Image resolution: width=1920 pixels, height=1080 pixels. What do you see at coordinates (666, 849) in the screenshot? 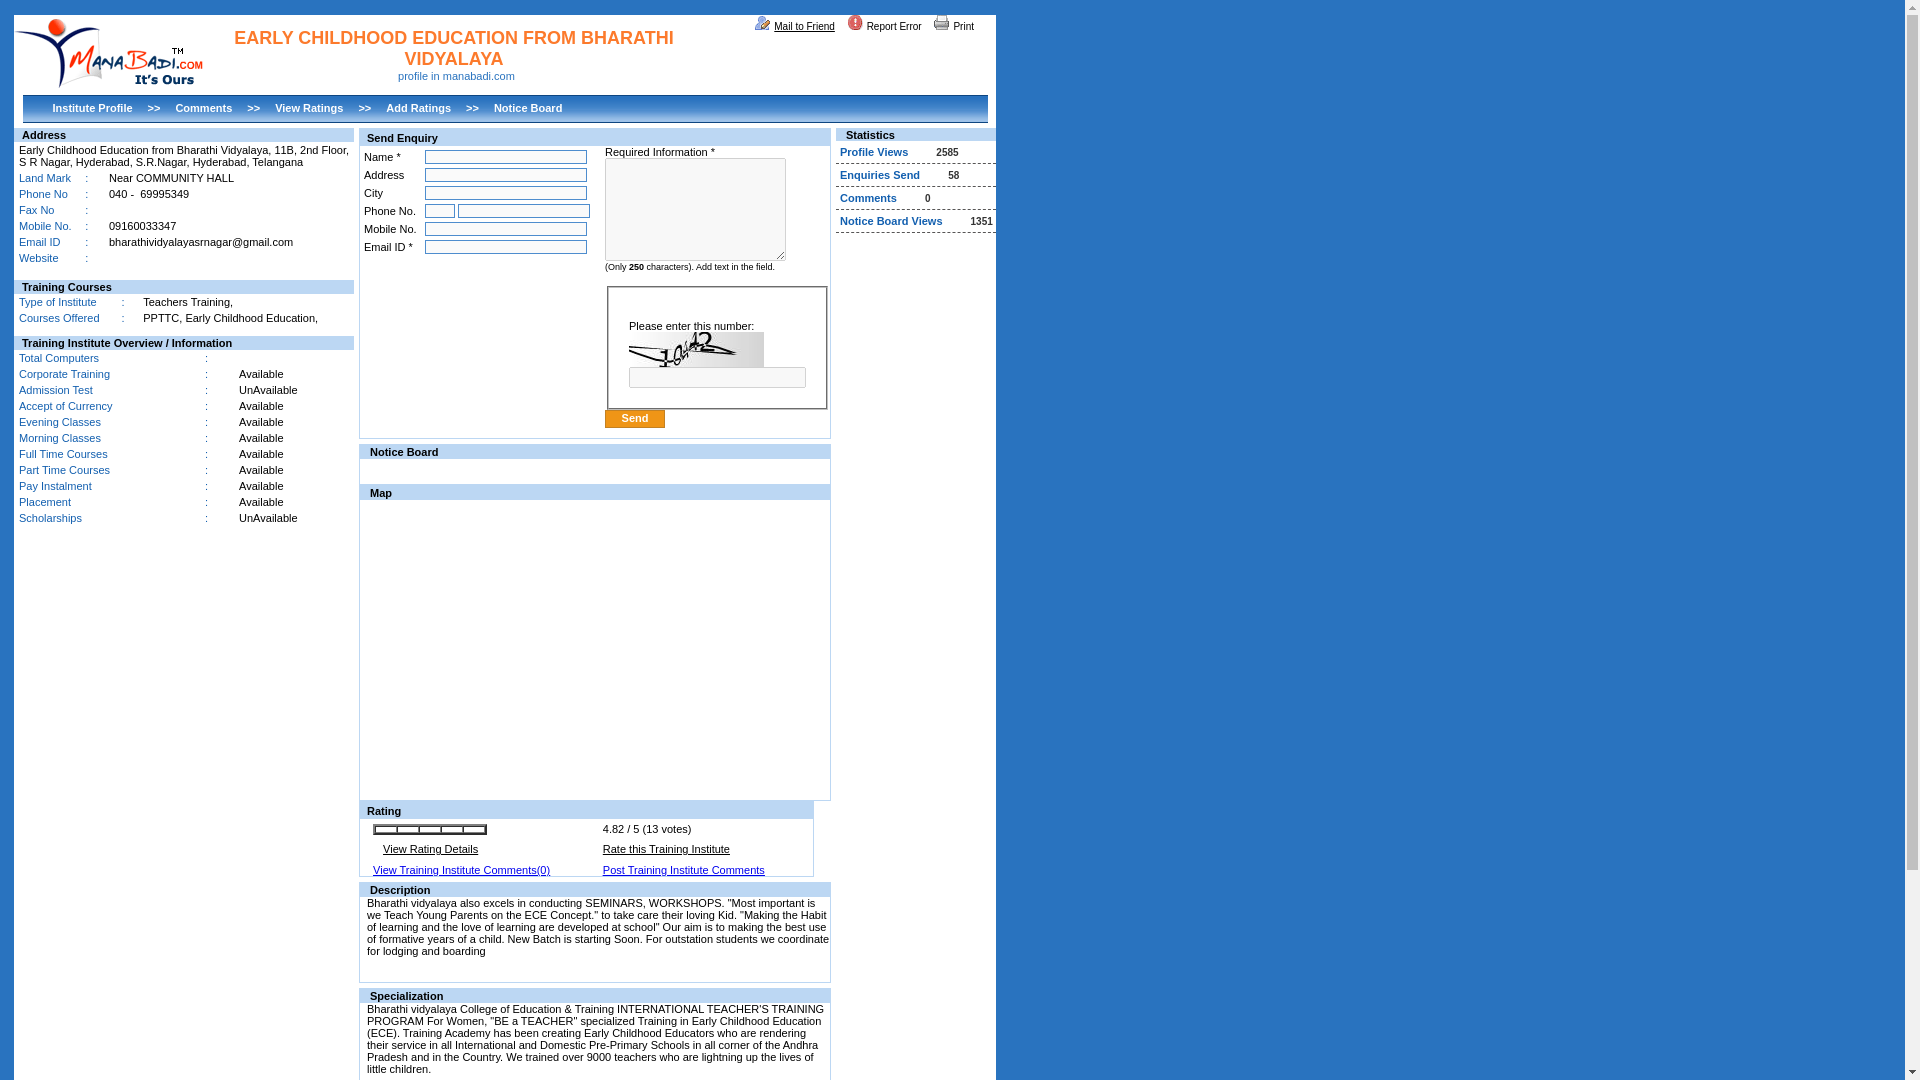
I see `Rate this Training Institute` at bounding box center [666, 849].